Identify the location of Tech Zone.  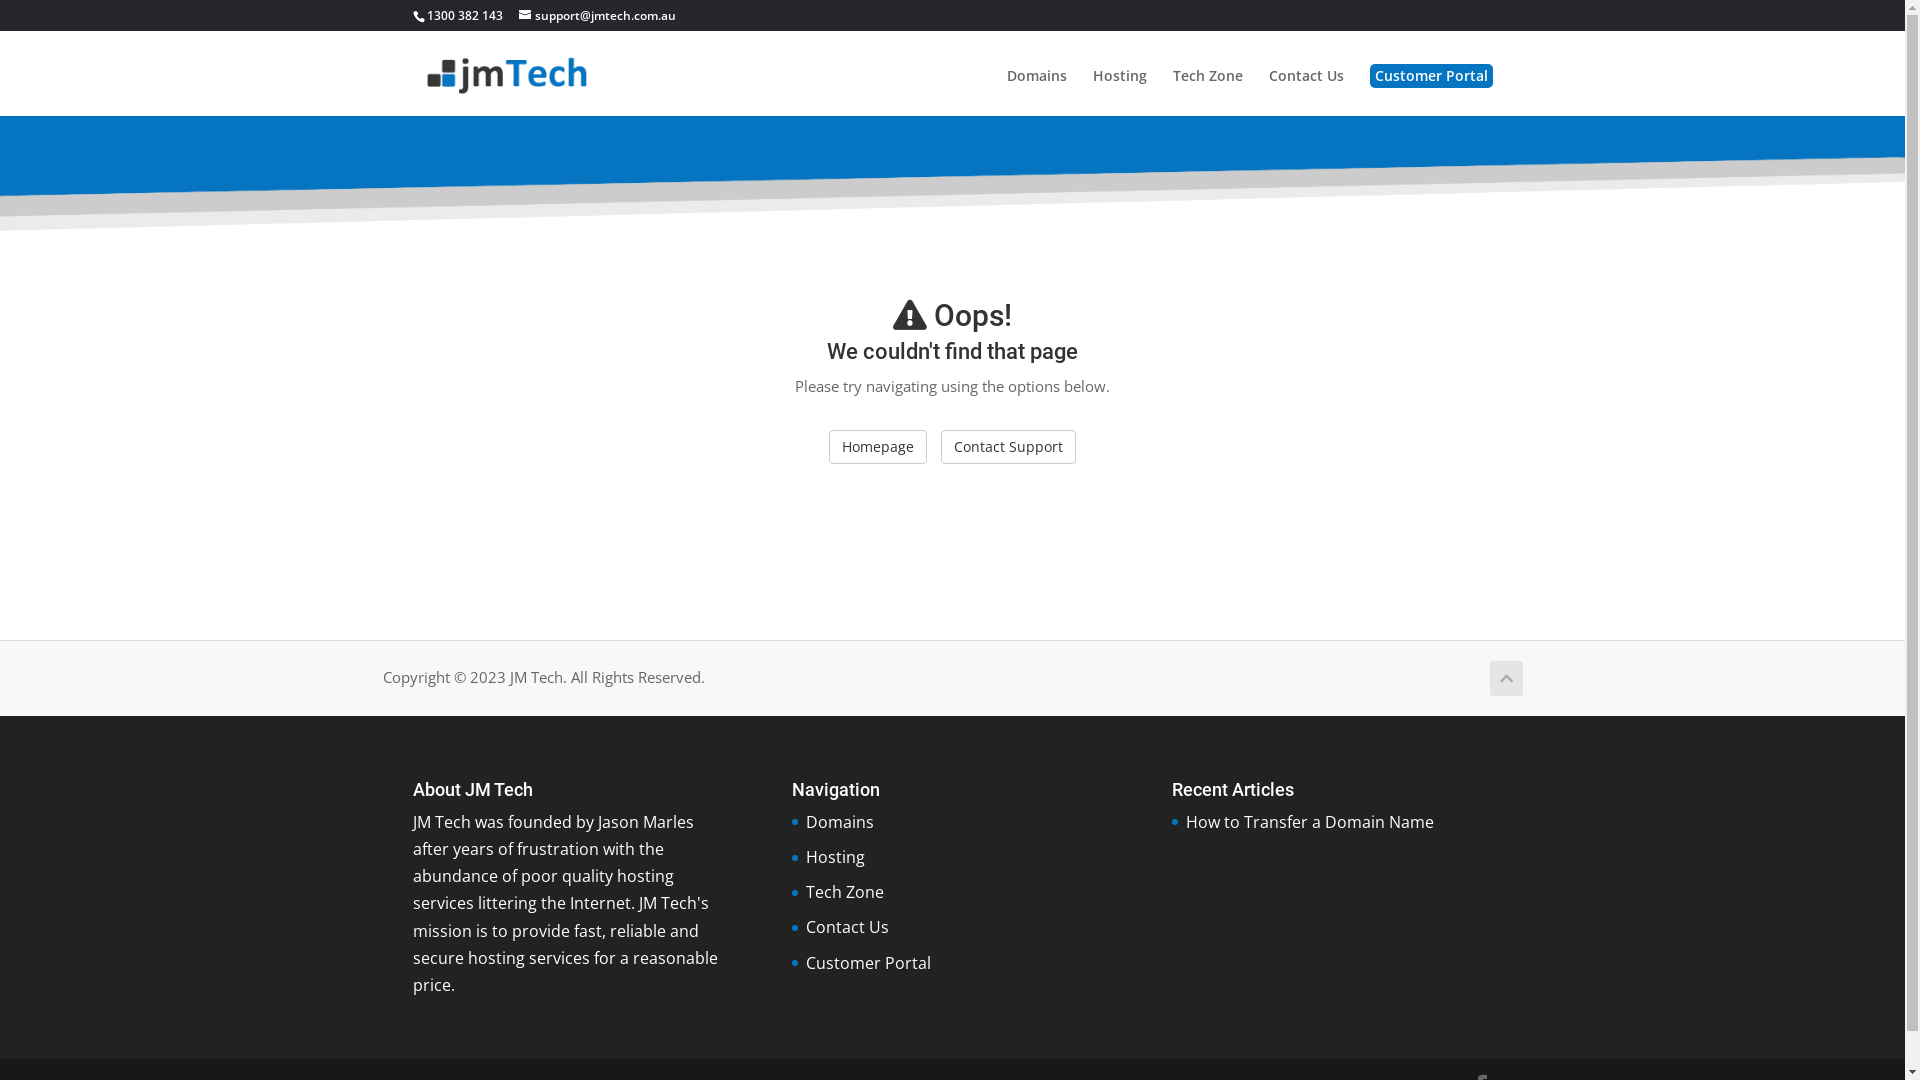
(1207, 92).